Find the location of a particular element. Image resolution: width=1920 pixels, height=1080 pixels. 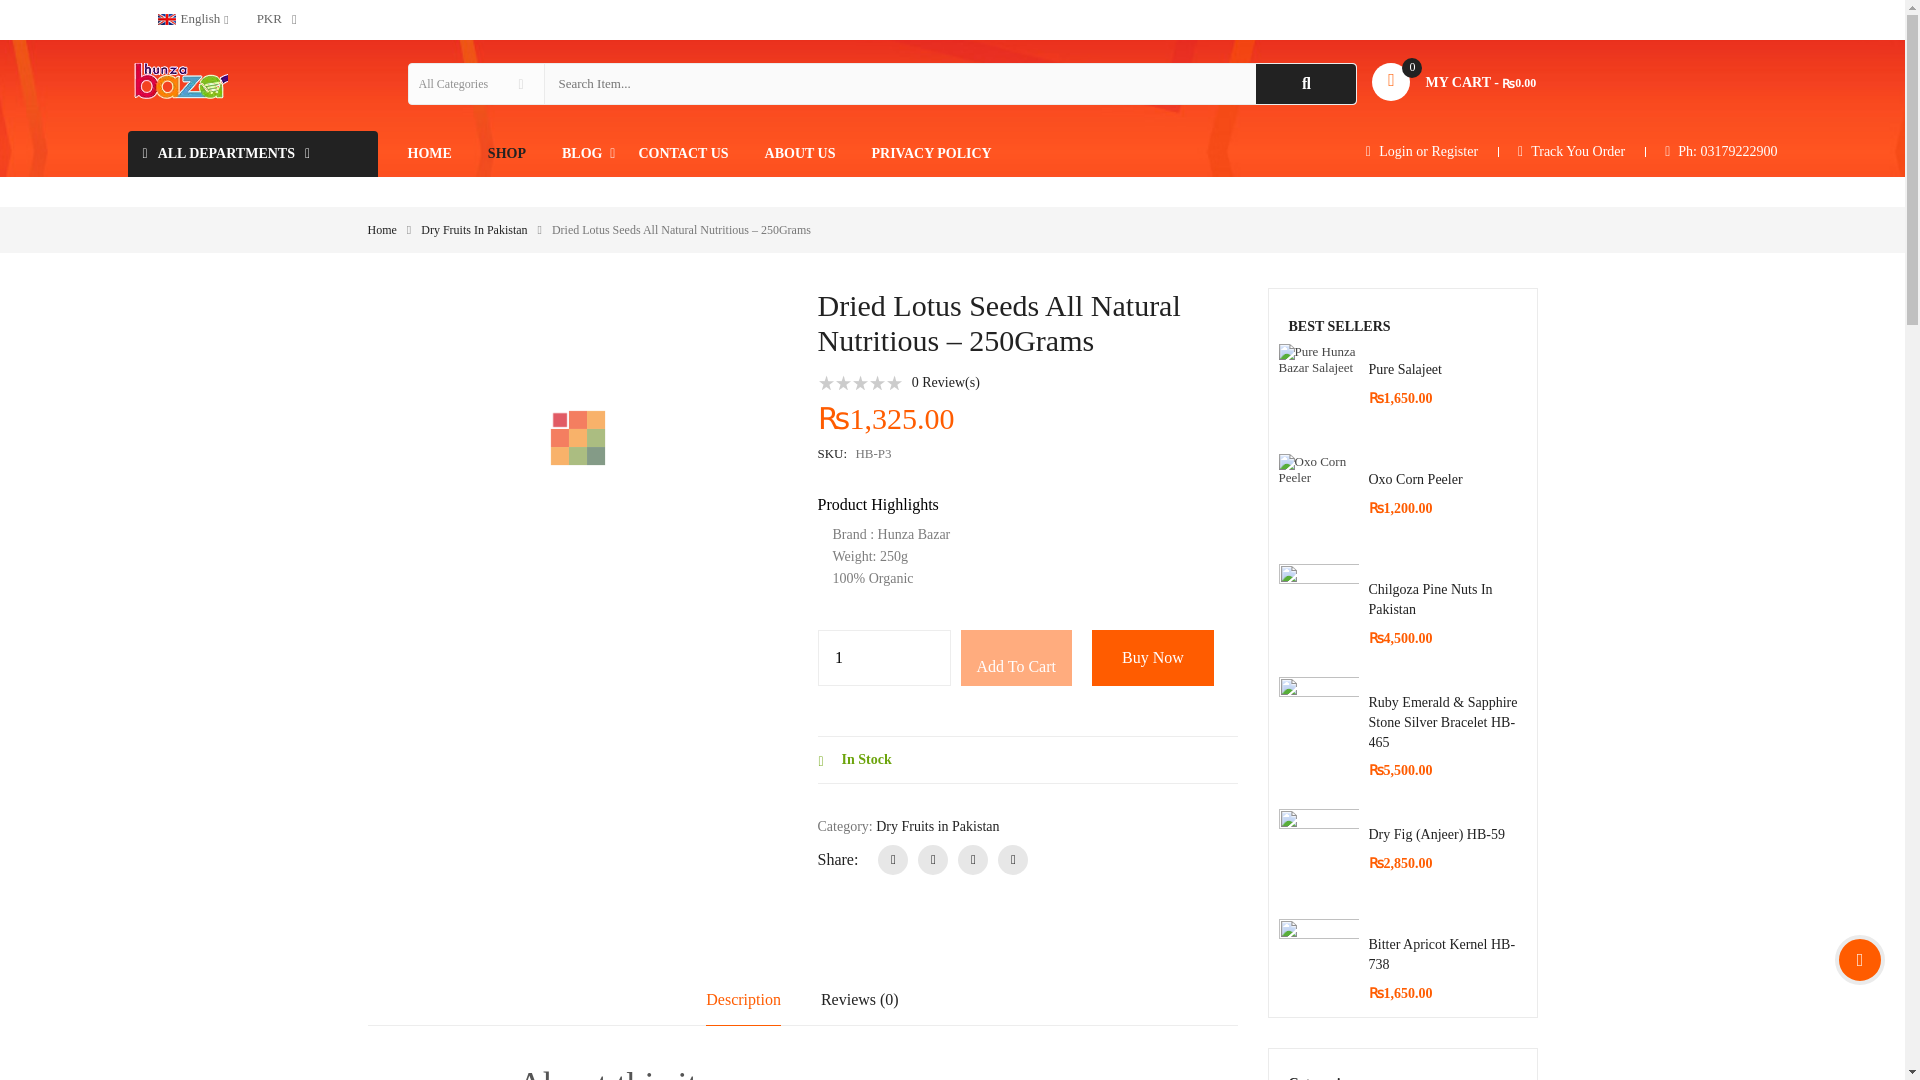

Oxo Corn Peeler is located at coordinates (1318, 493).